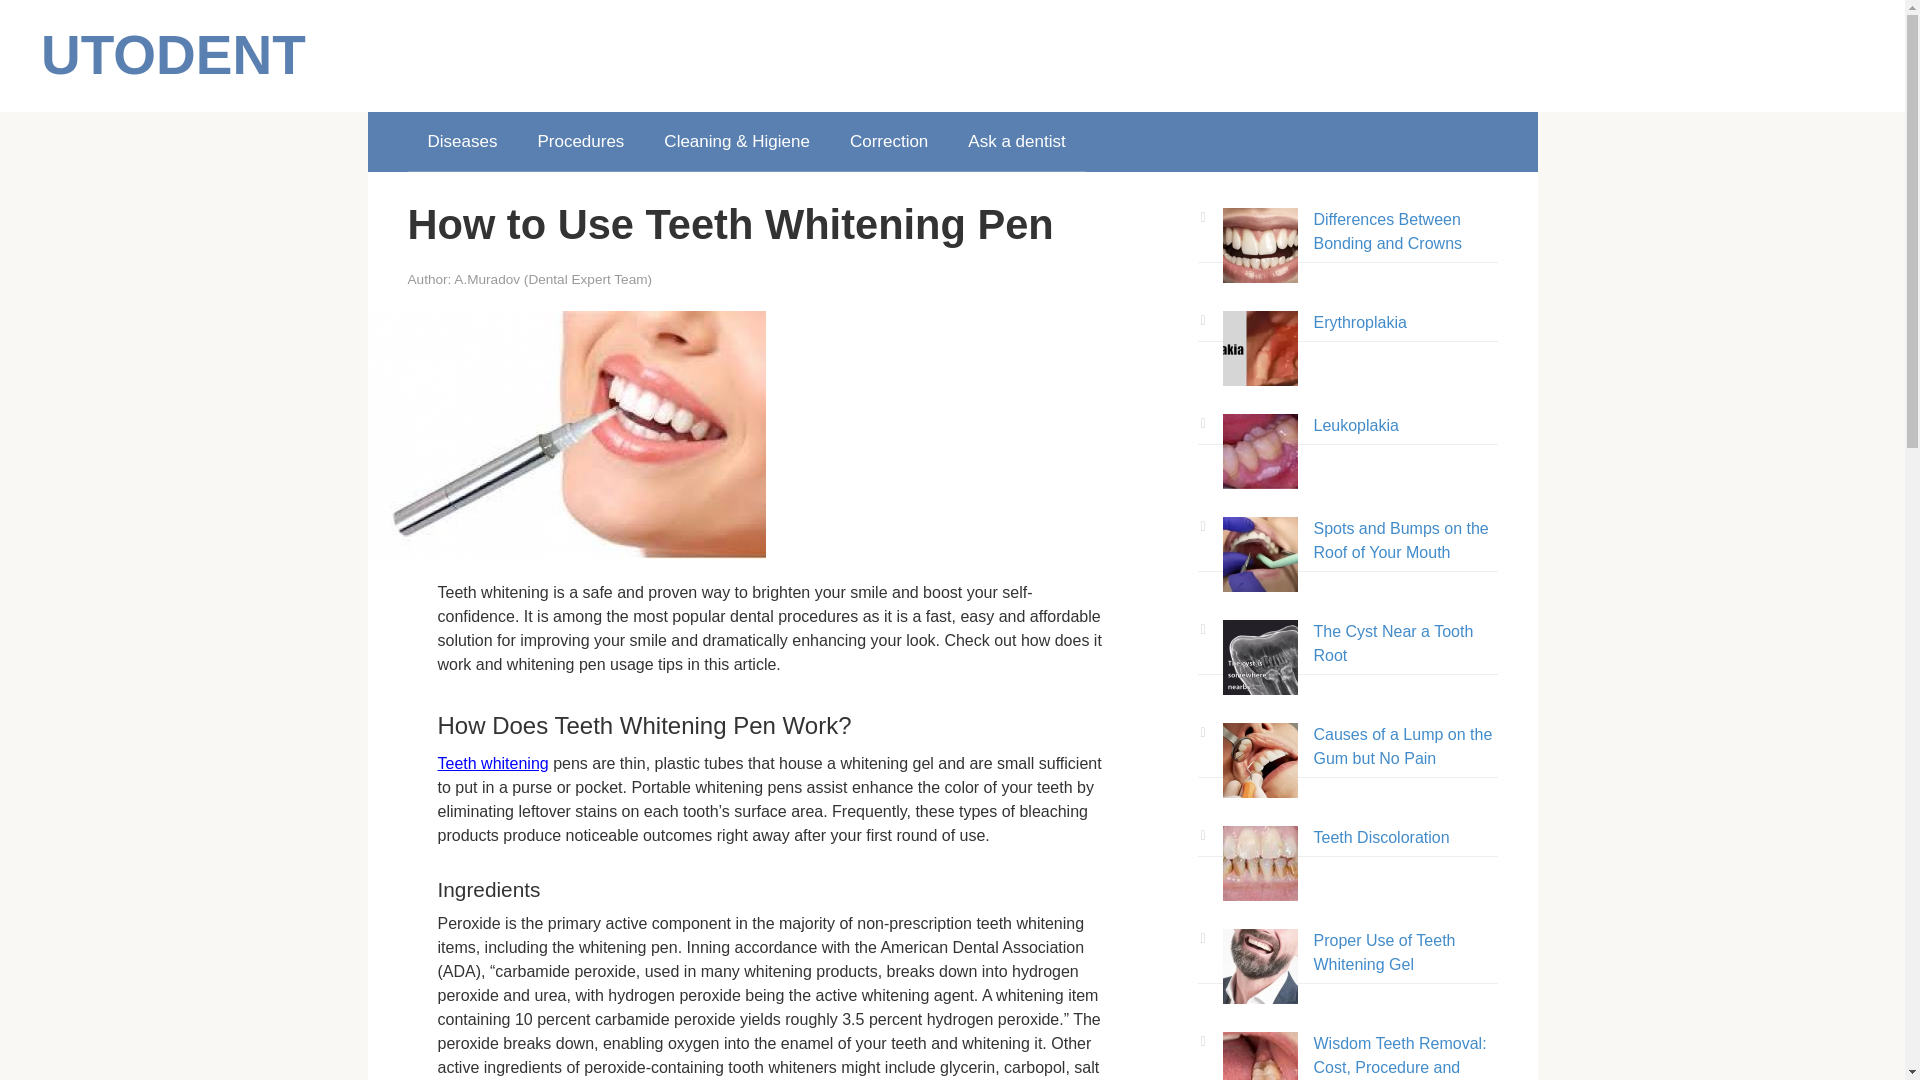  Describe the element at coordinates (172, 54) in the screenshot. I see `UTODENT` at that location.